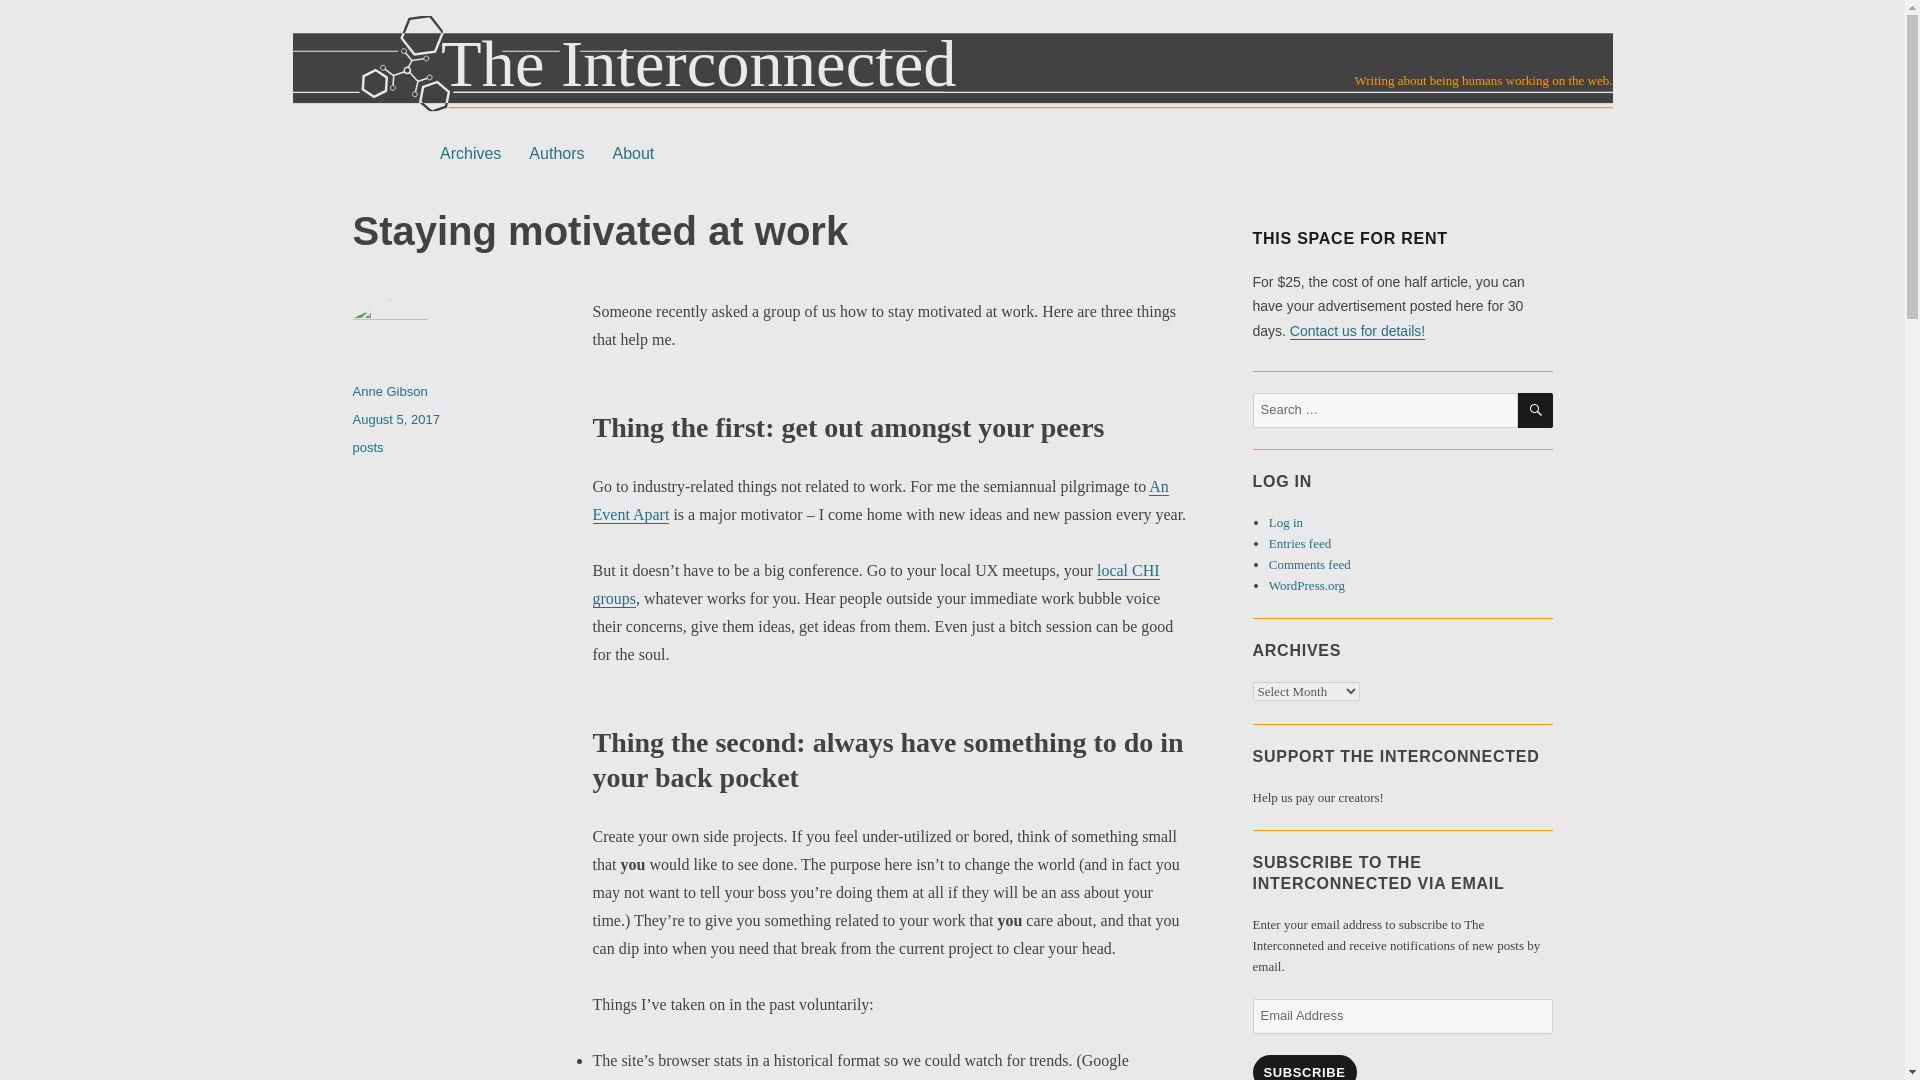 The height and width of the screenshot is (1080, 1920). I want to click on SUBSCRIBE, so click(1303, 1068).